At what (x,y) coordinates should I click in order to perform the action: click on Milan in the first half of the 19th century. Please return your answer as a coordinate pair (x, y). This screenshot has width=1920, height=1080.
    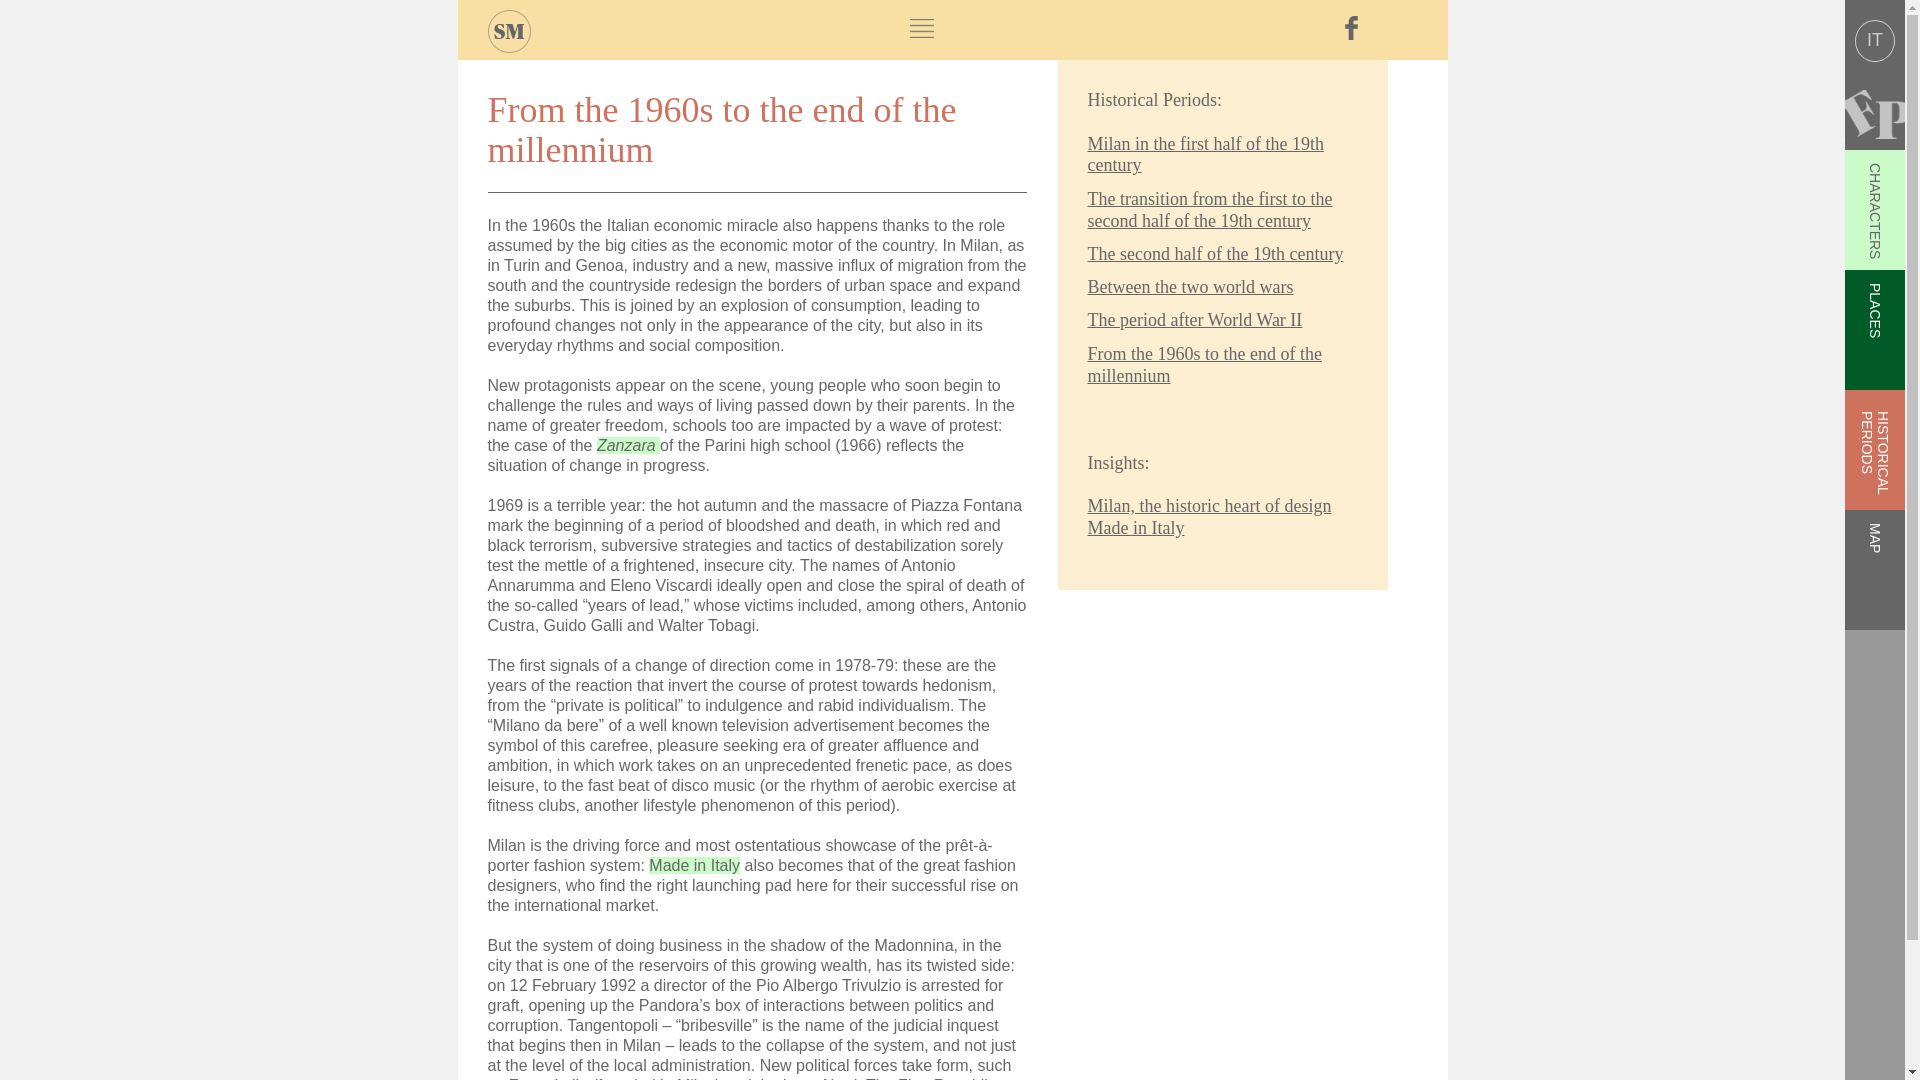
    Looking at the image, I should click on (1206, 154).